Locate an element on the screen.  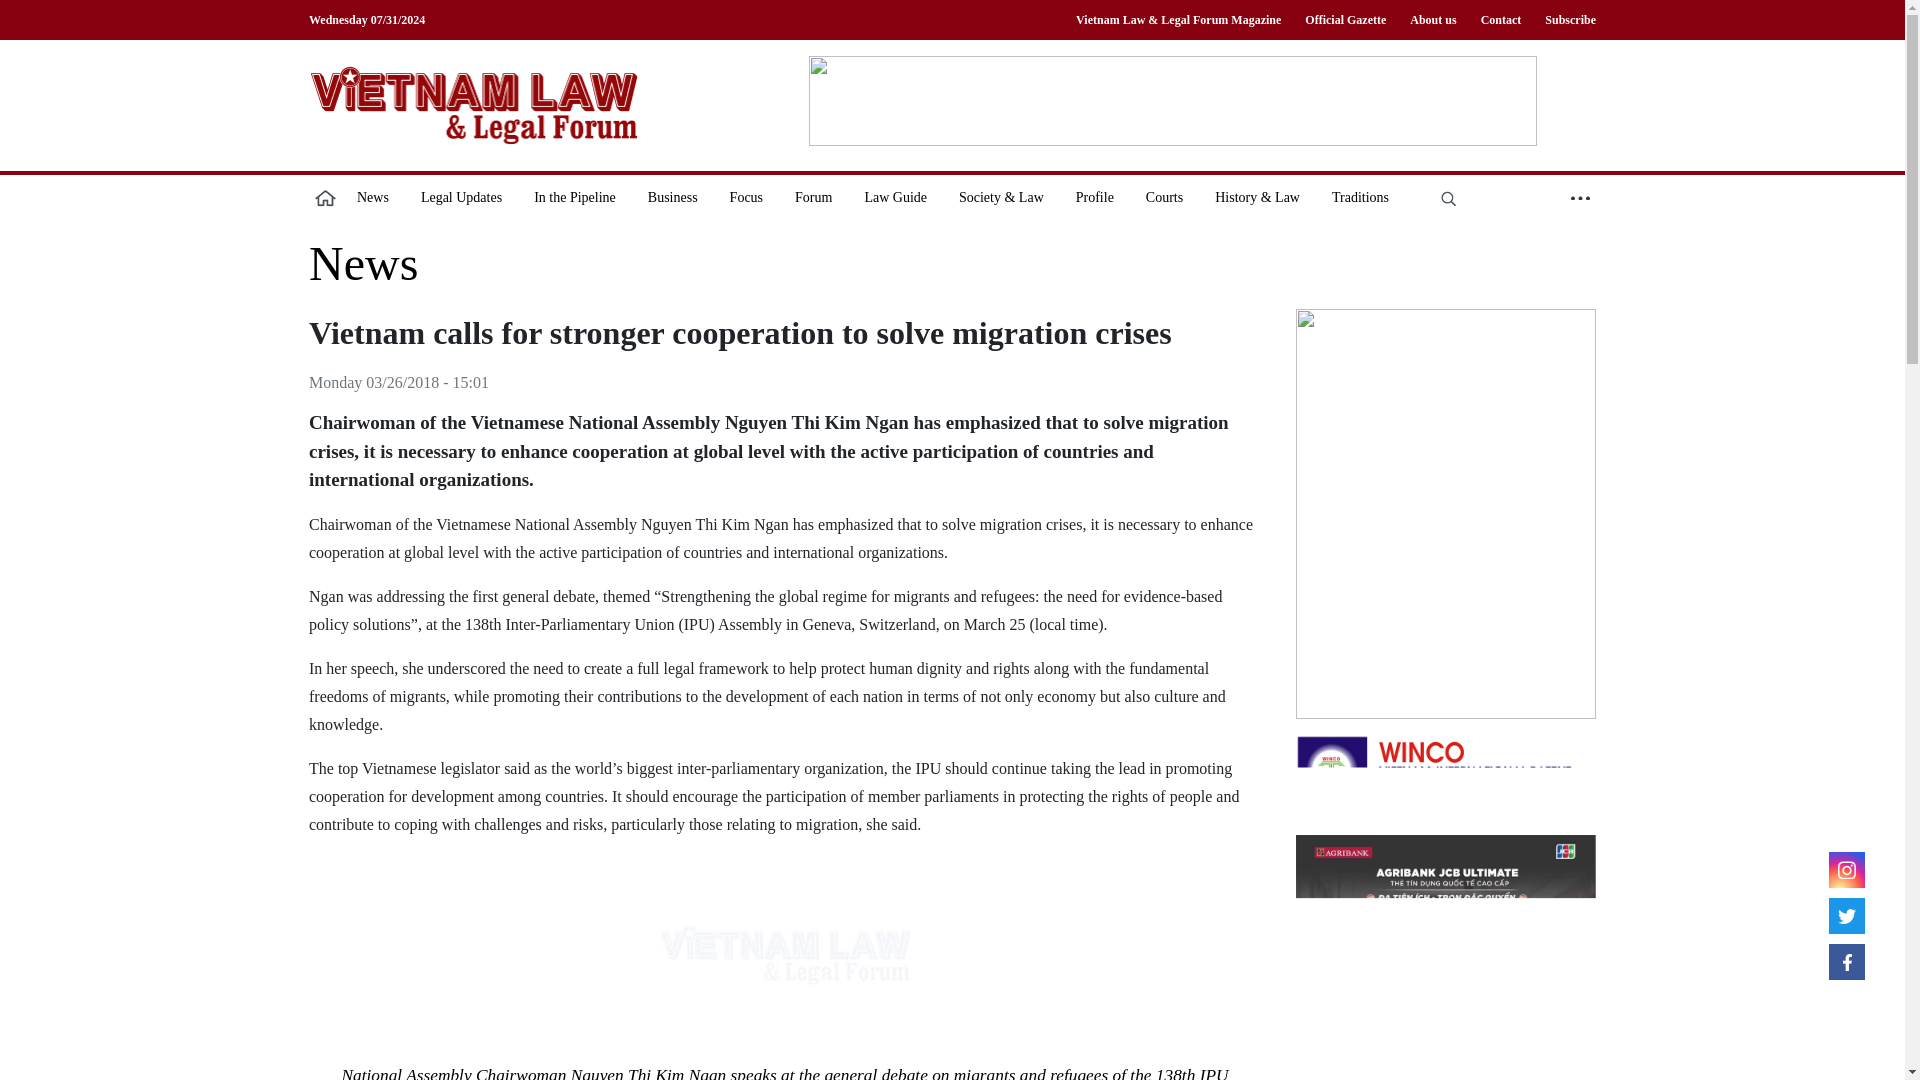
Forum is located at coordinates (814, 197).